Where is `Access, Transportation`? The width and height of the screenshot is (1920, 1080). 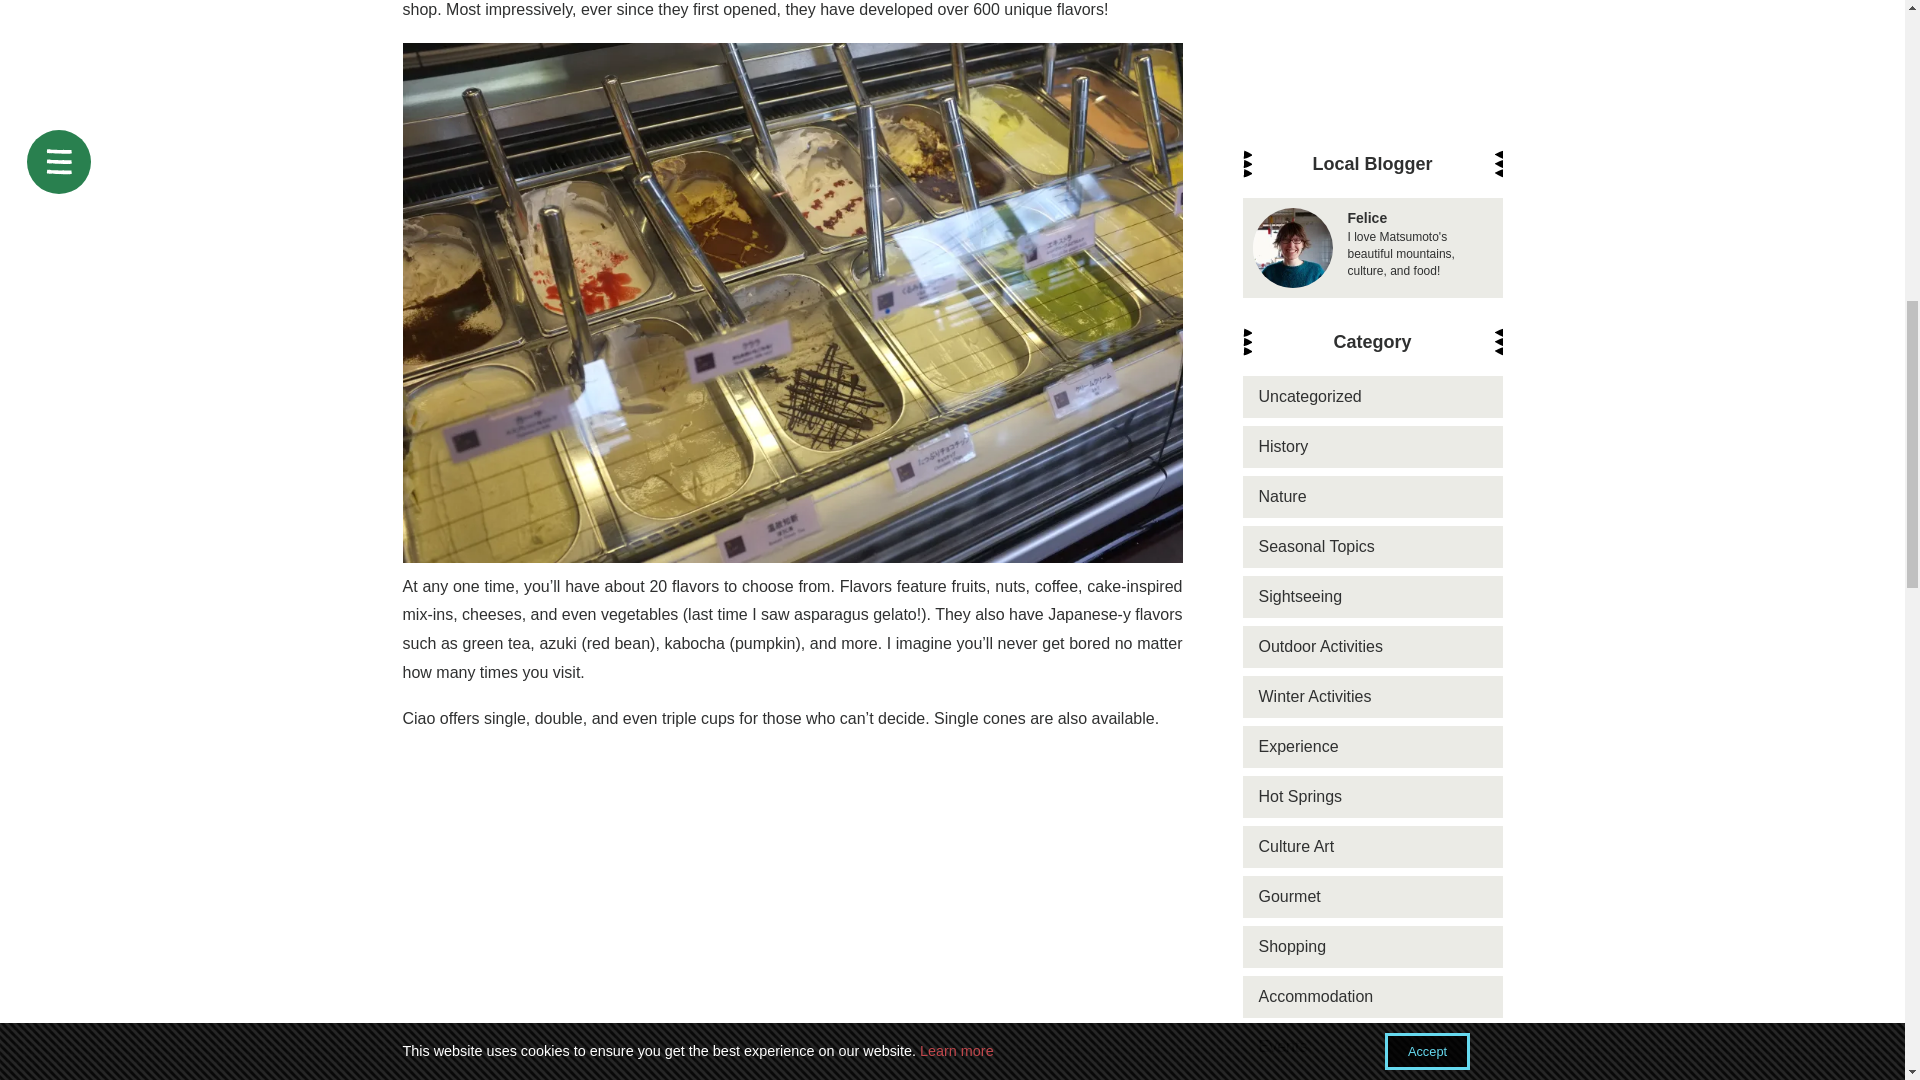 Access, Transportation is located at coordinates (1372, 185).